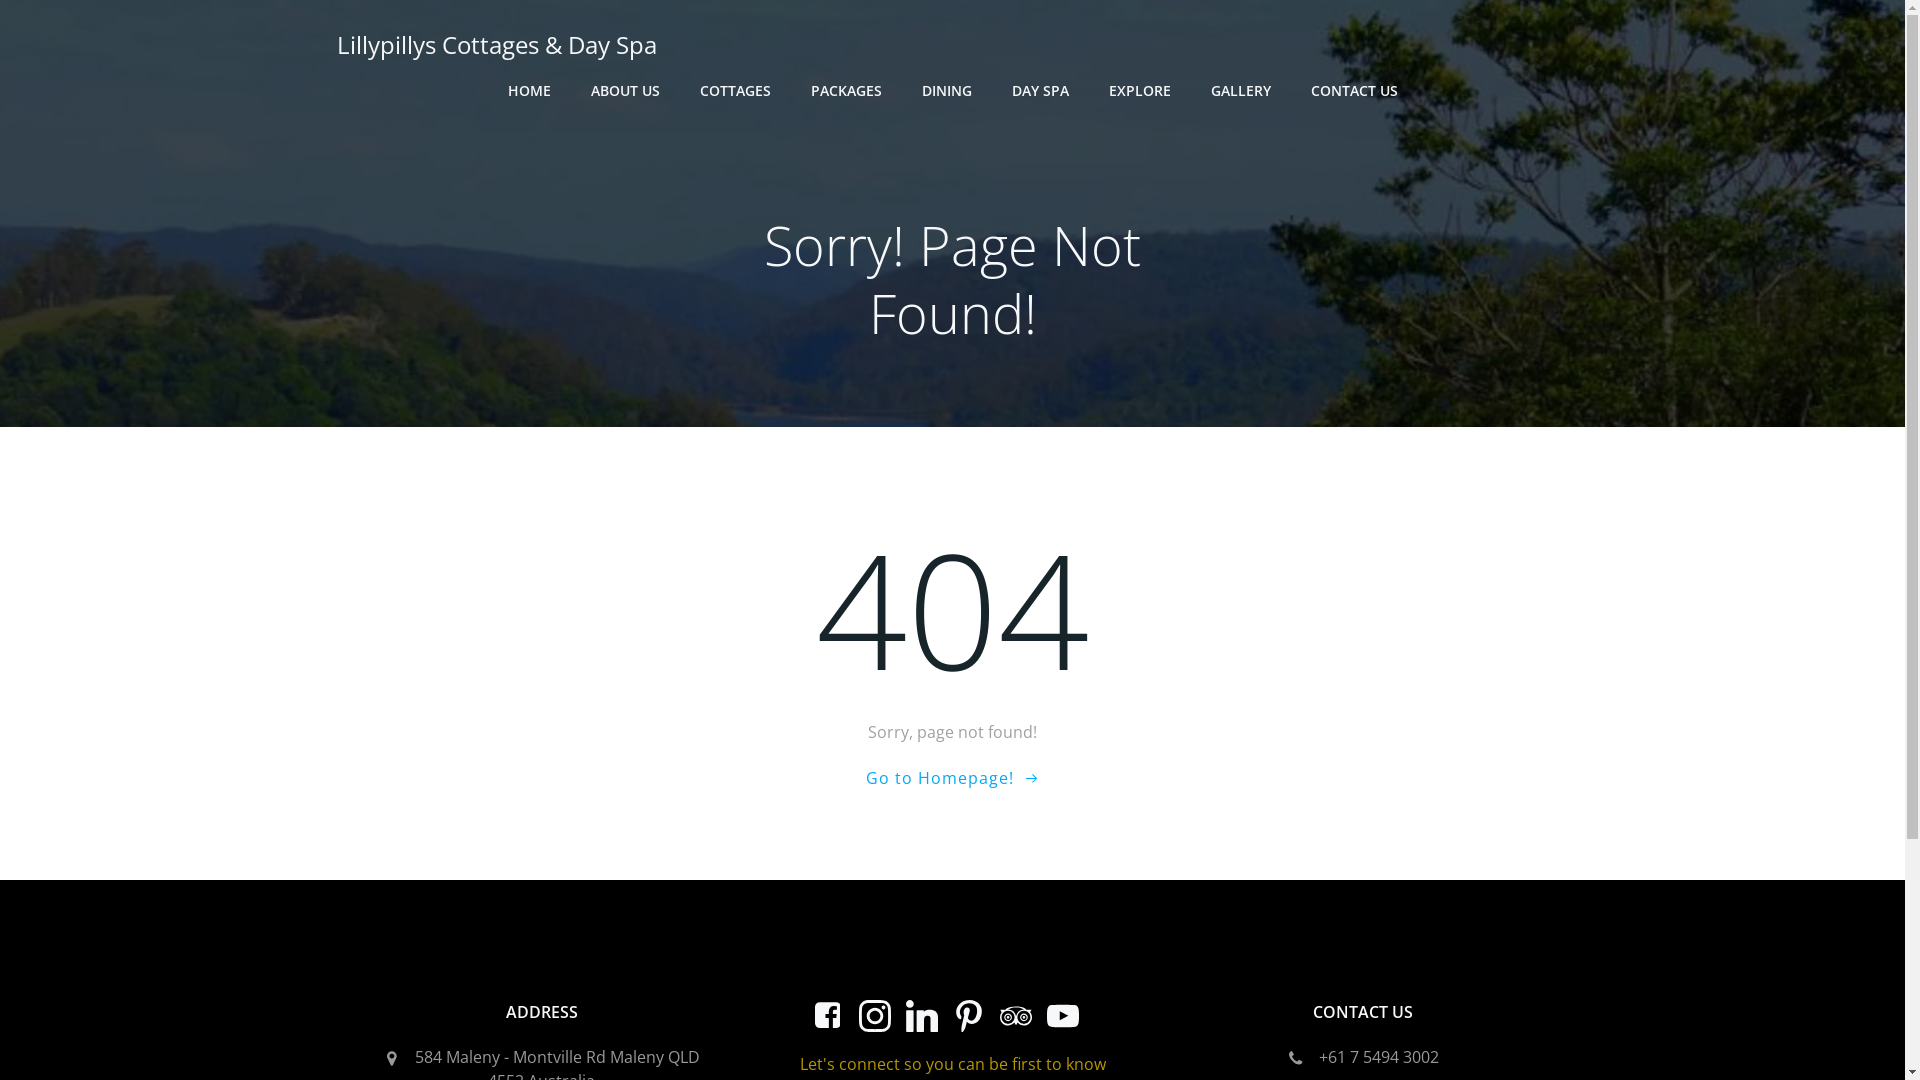 This screenshot has width=1920, height=1080. I want to click on Go to Homepage!, so click(953, 778).